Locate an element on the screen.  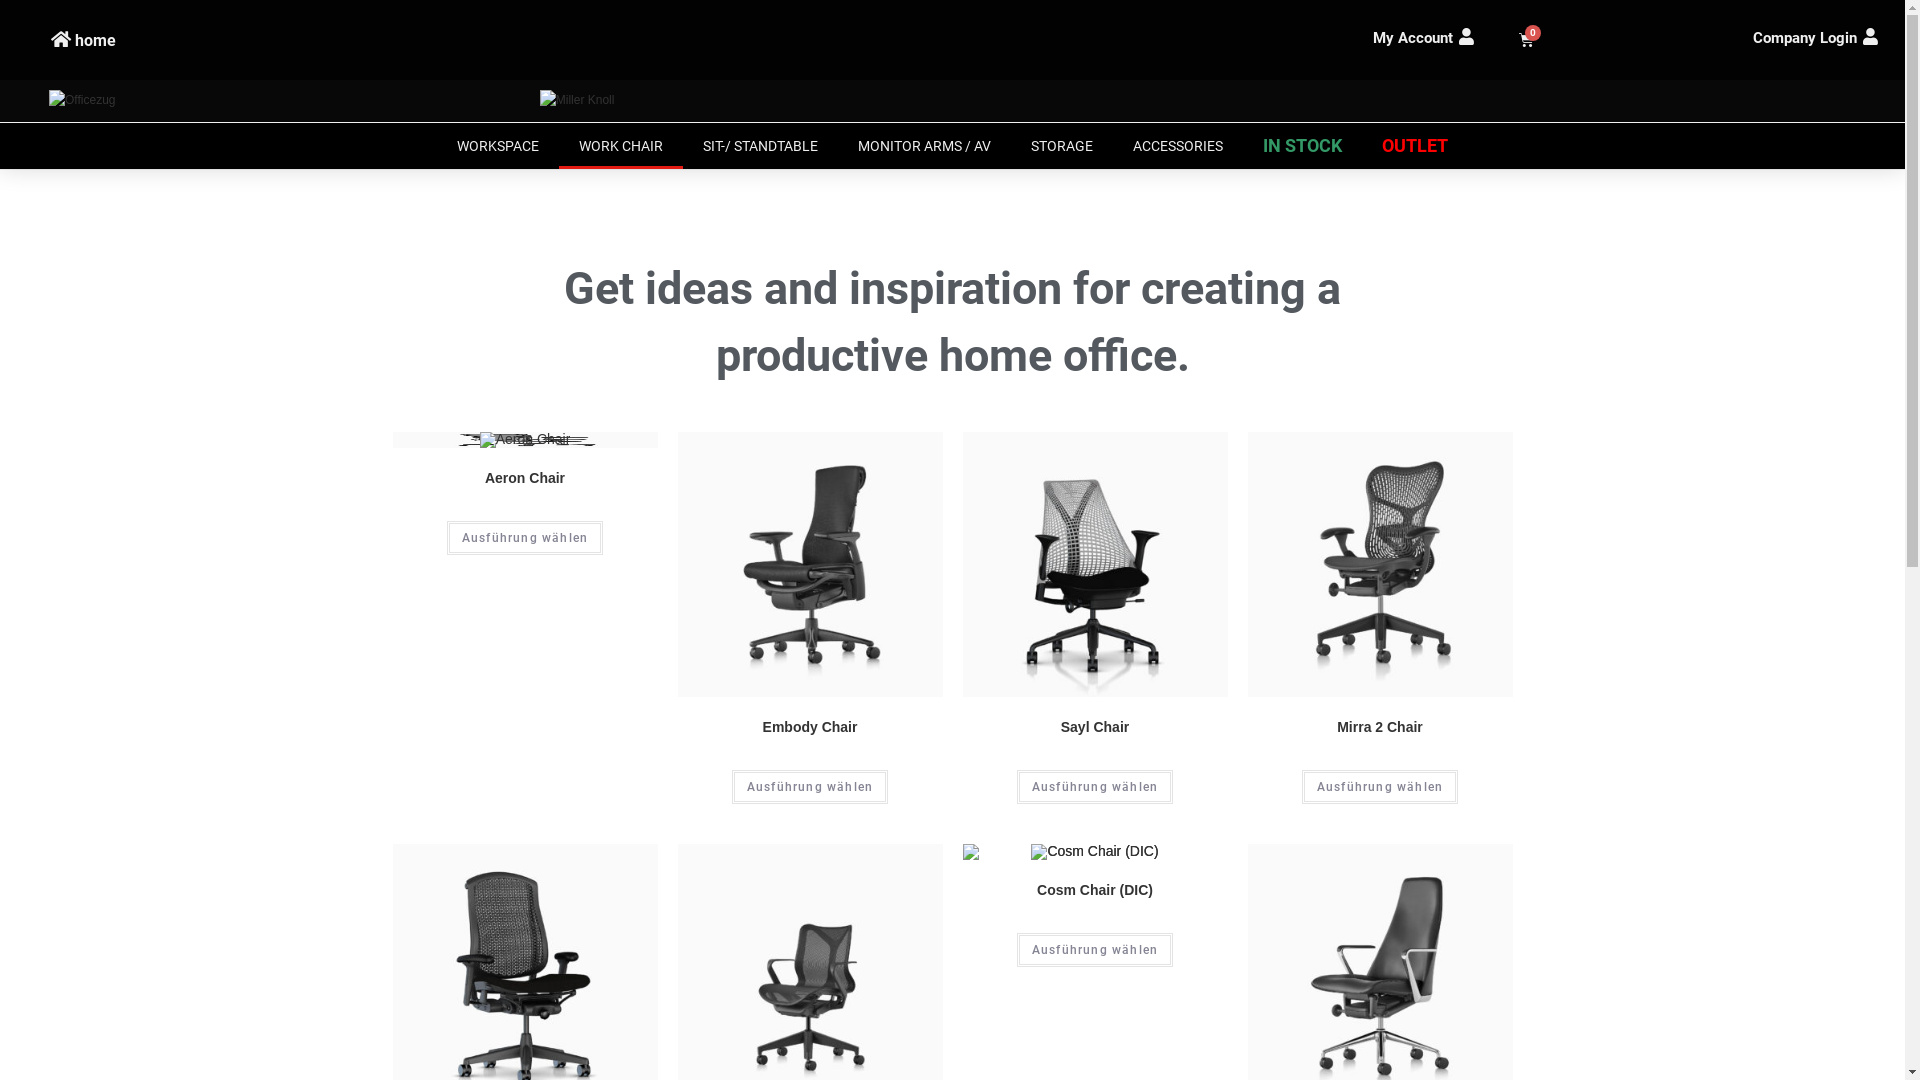
Embody Chair is located at coordinates (810, 728).